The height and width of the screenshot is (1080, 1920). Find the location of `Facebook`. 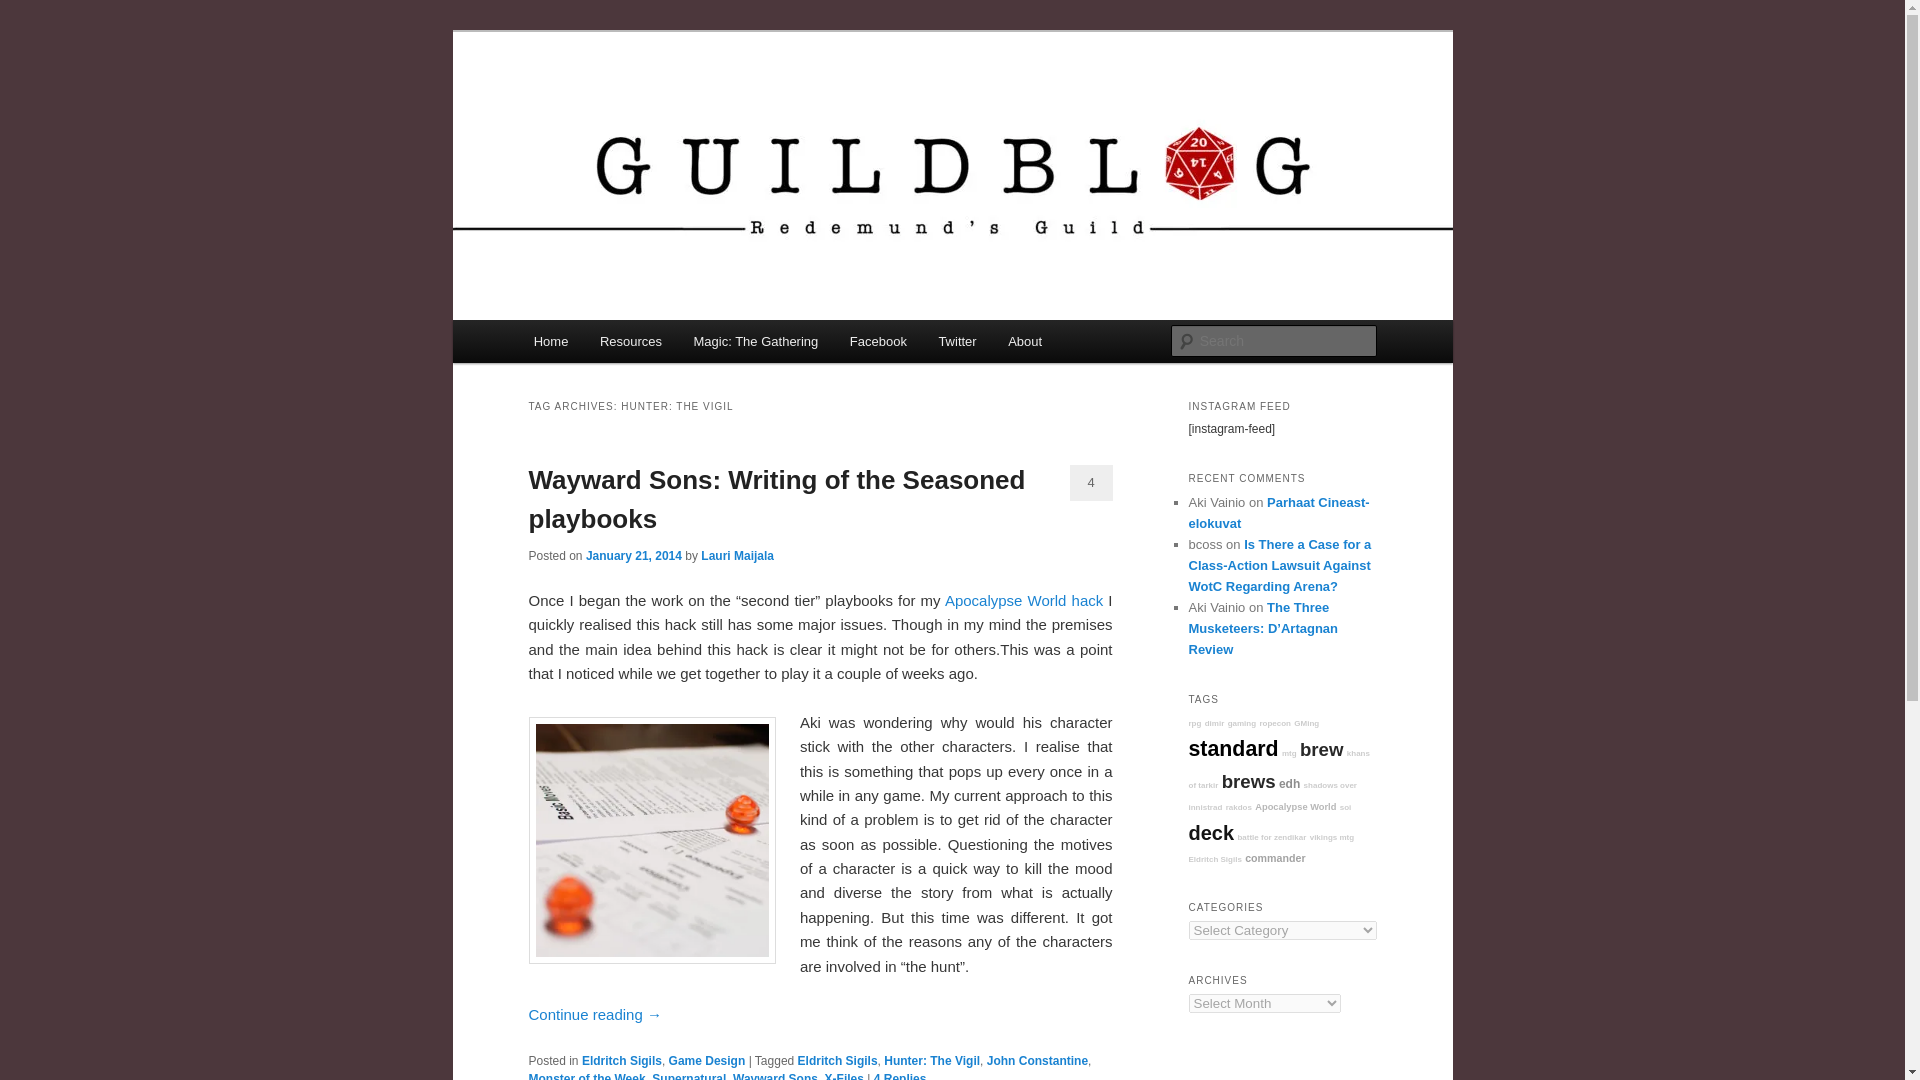

Facebook is located at coordinates (878, 340).